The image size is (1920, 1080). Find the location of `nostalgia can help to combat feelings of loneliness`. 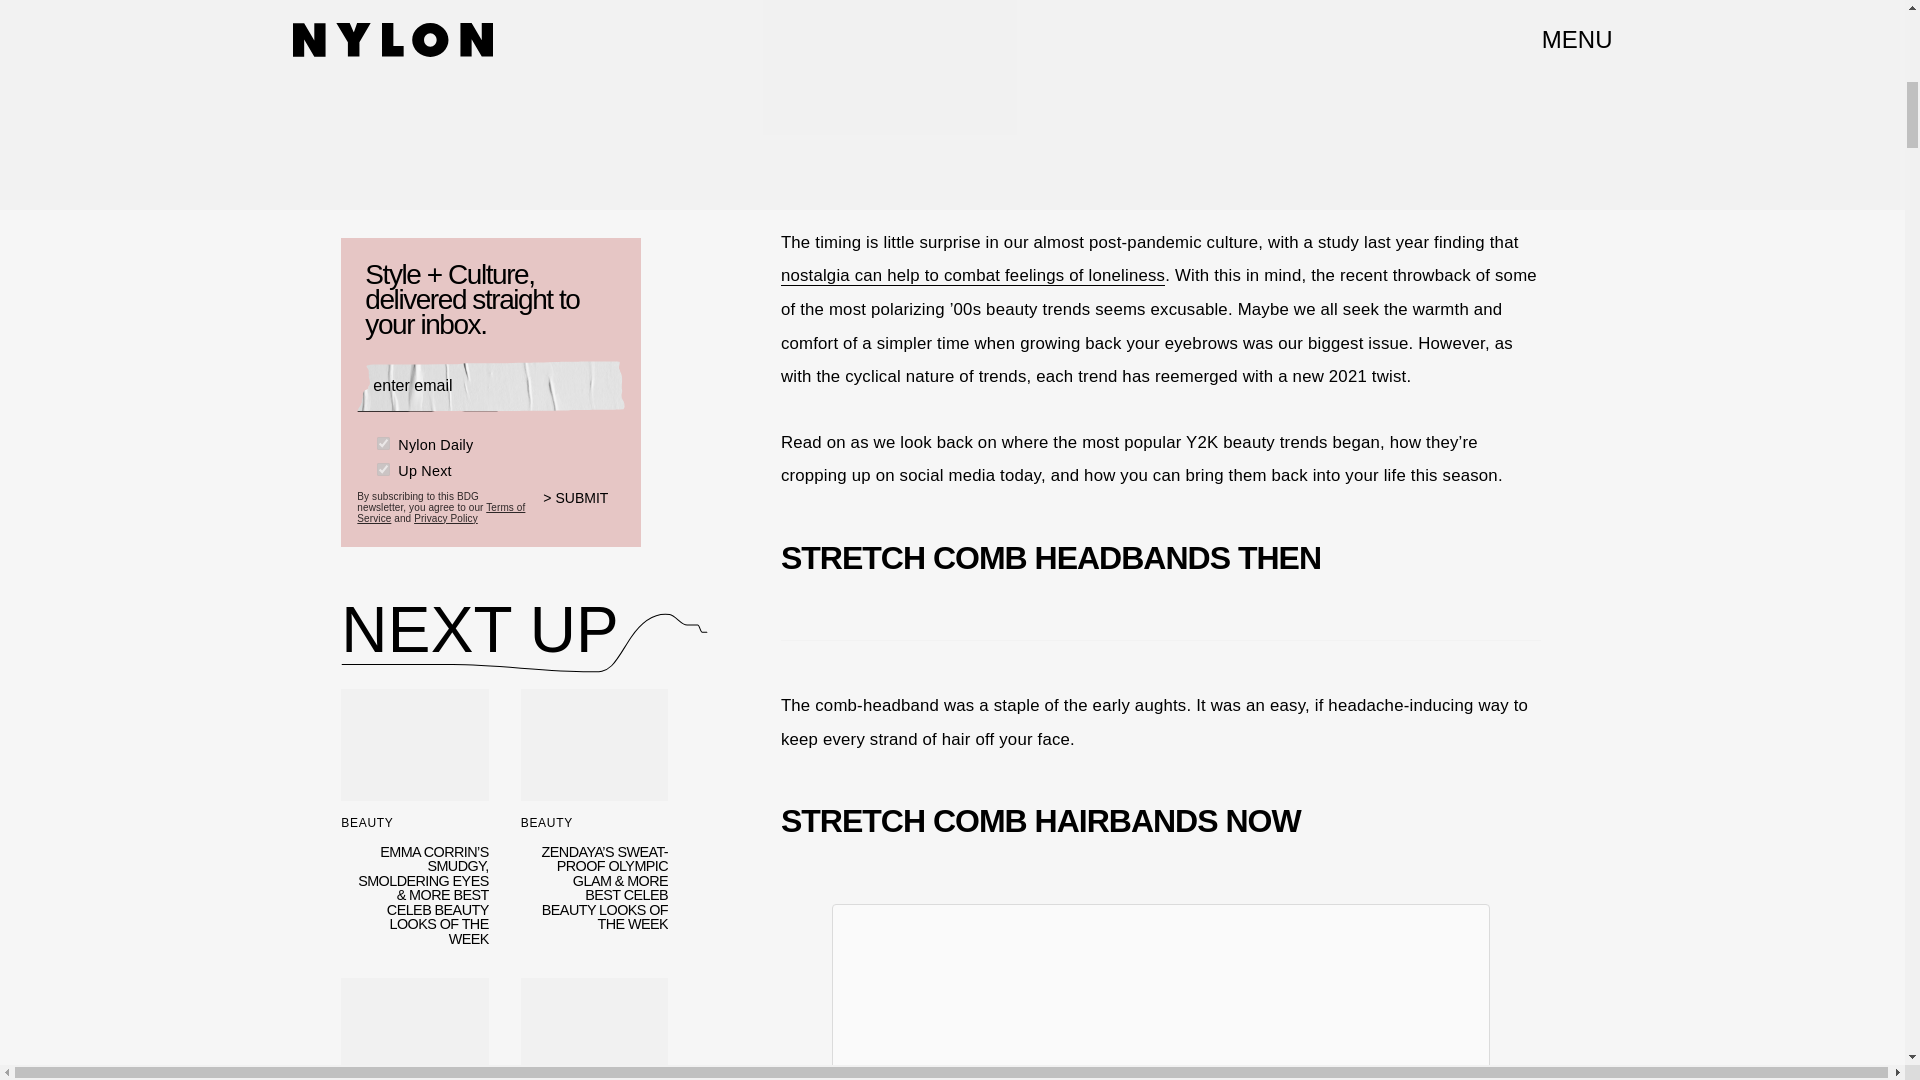

nostalgia can help to combat feelings of loneliness is located at coordinates (973, 276).